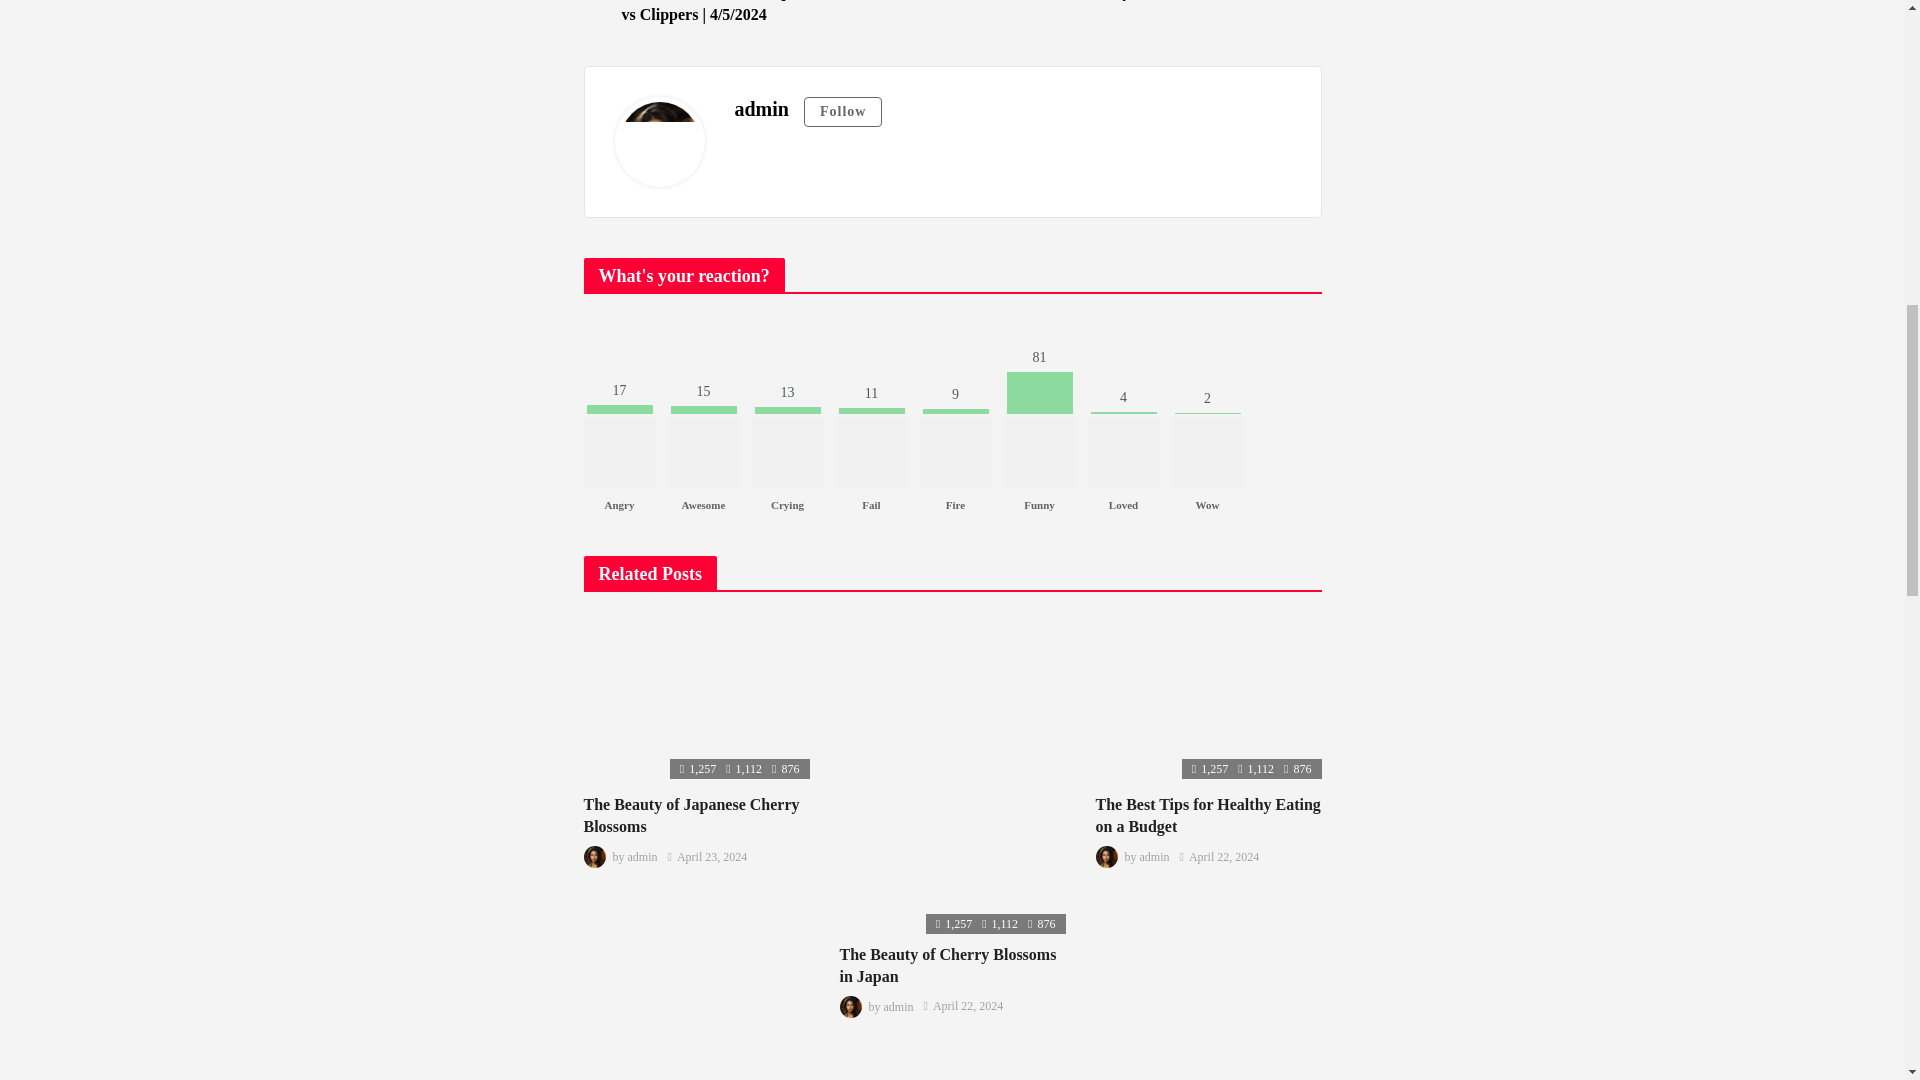  Describe the element at coordinates (696, 697) in the screenshot. I see `The Beauty of Japanese Cherry Blossoms` at that location.